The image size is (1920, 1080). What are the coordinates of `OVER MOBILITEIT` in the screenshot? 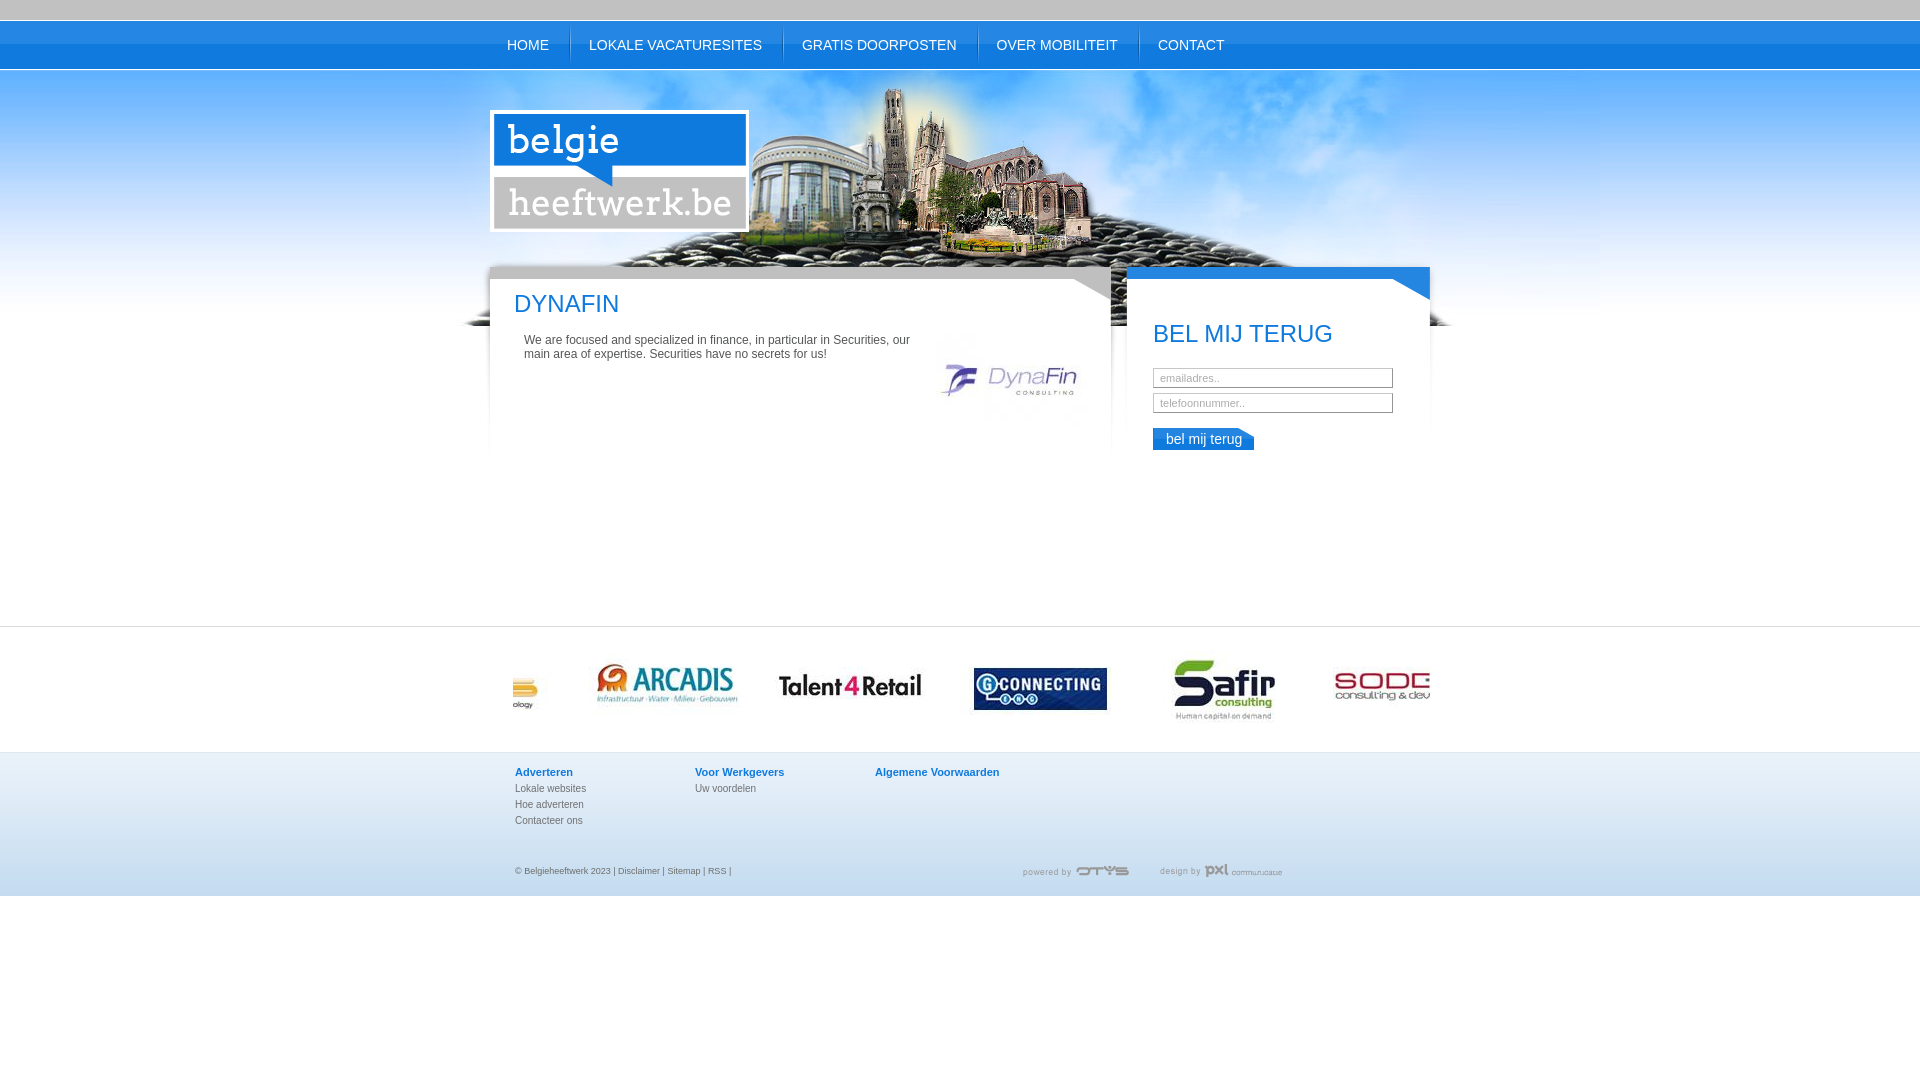 It's located at (1058, 45).